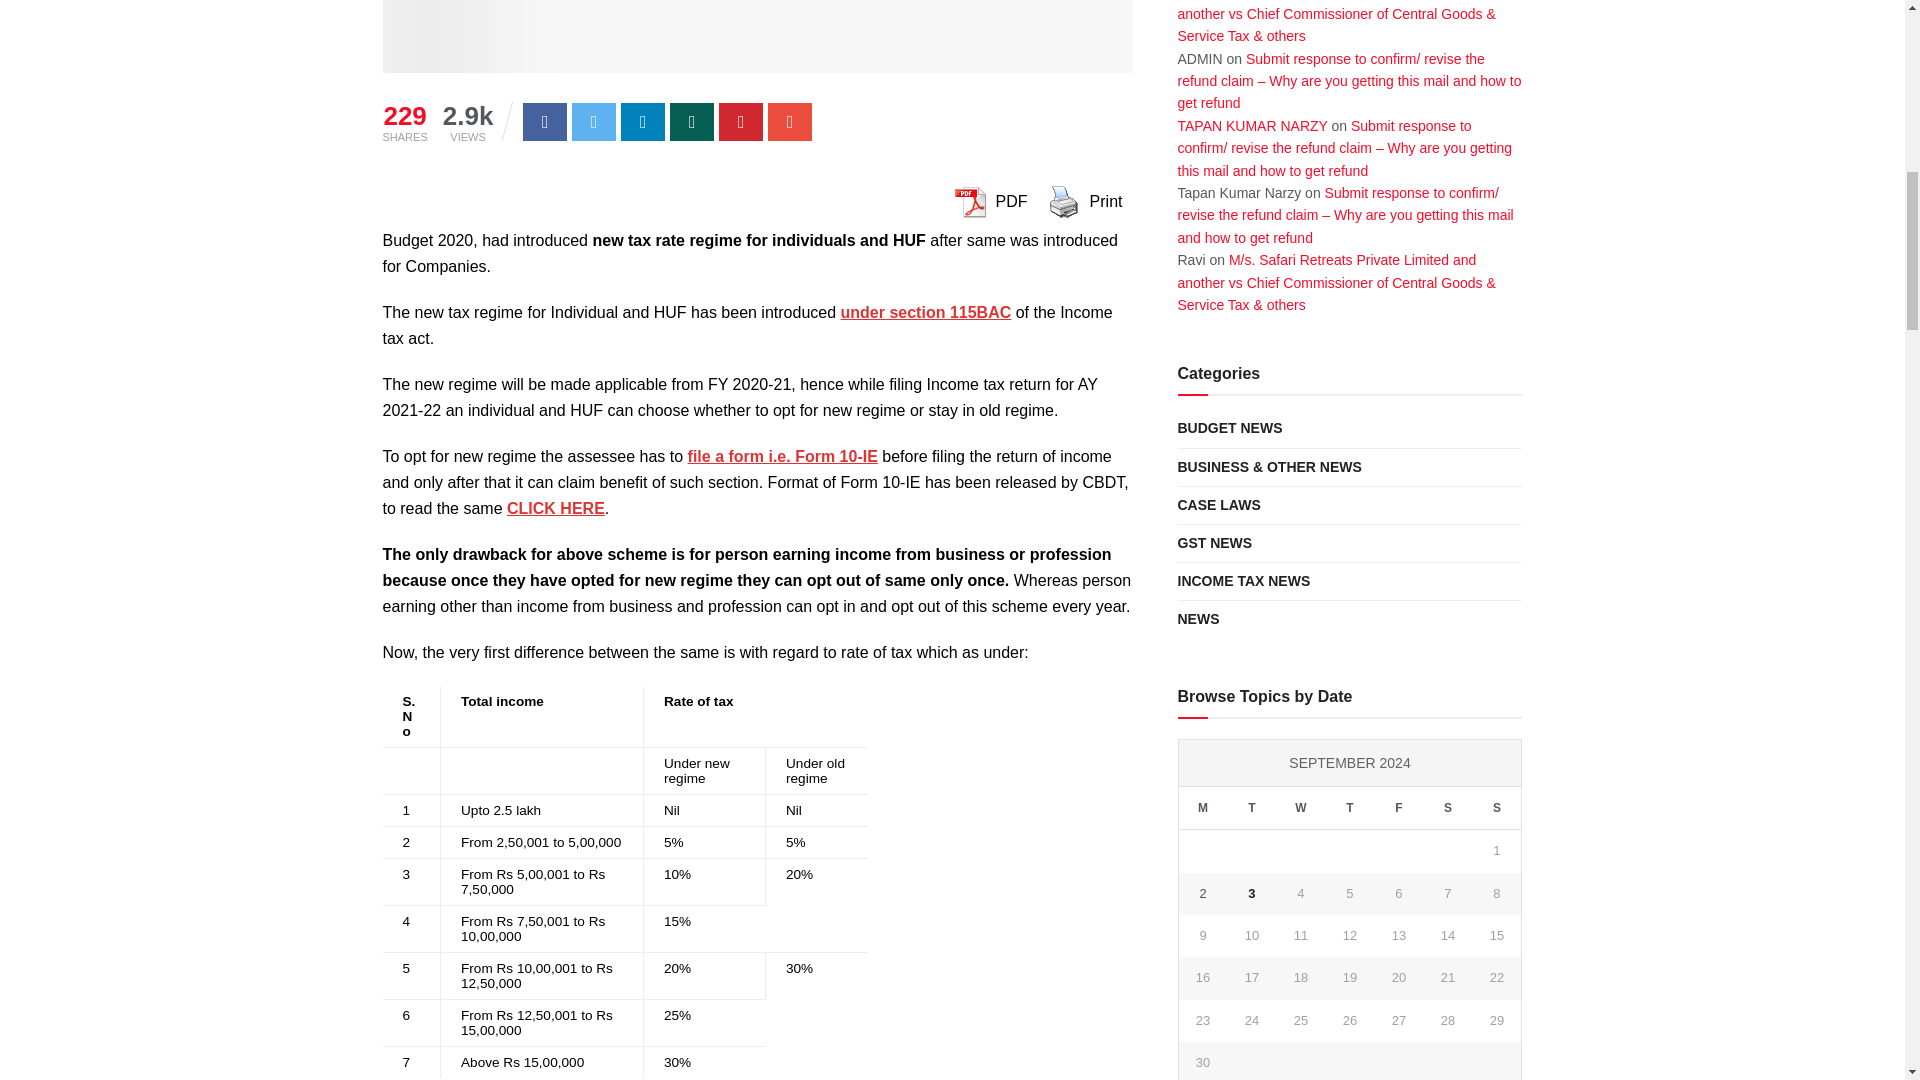 Image resolution: width=1920 pixels, height=1080 pixels. What do you see at coordinates (1300, 808) in the screenshot?
I see `Wednesday` at bounding box center [1300, 808].